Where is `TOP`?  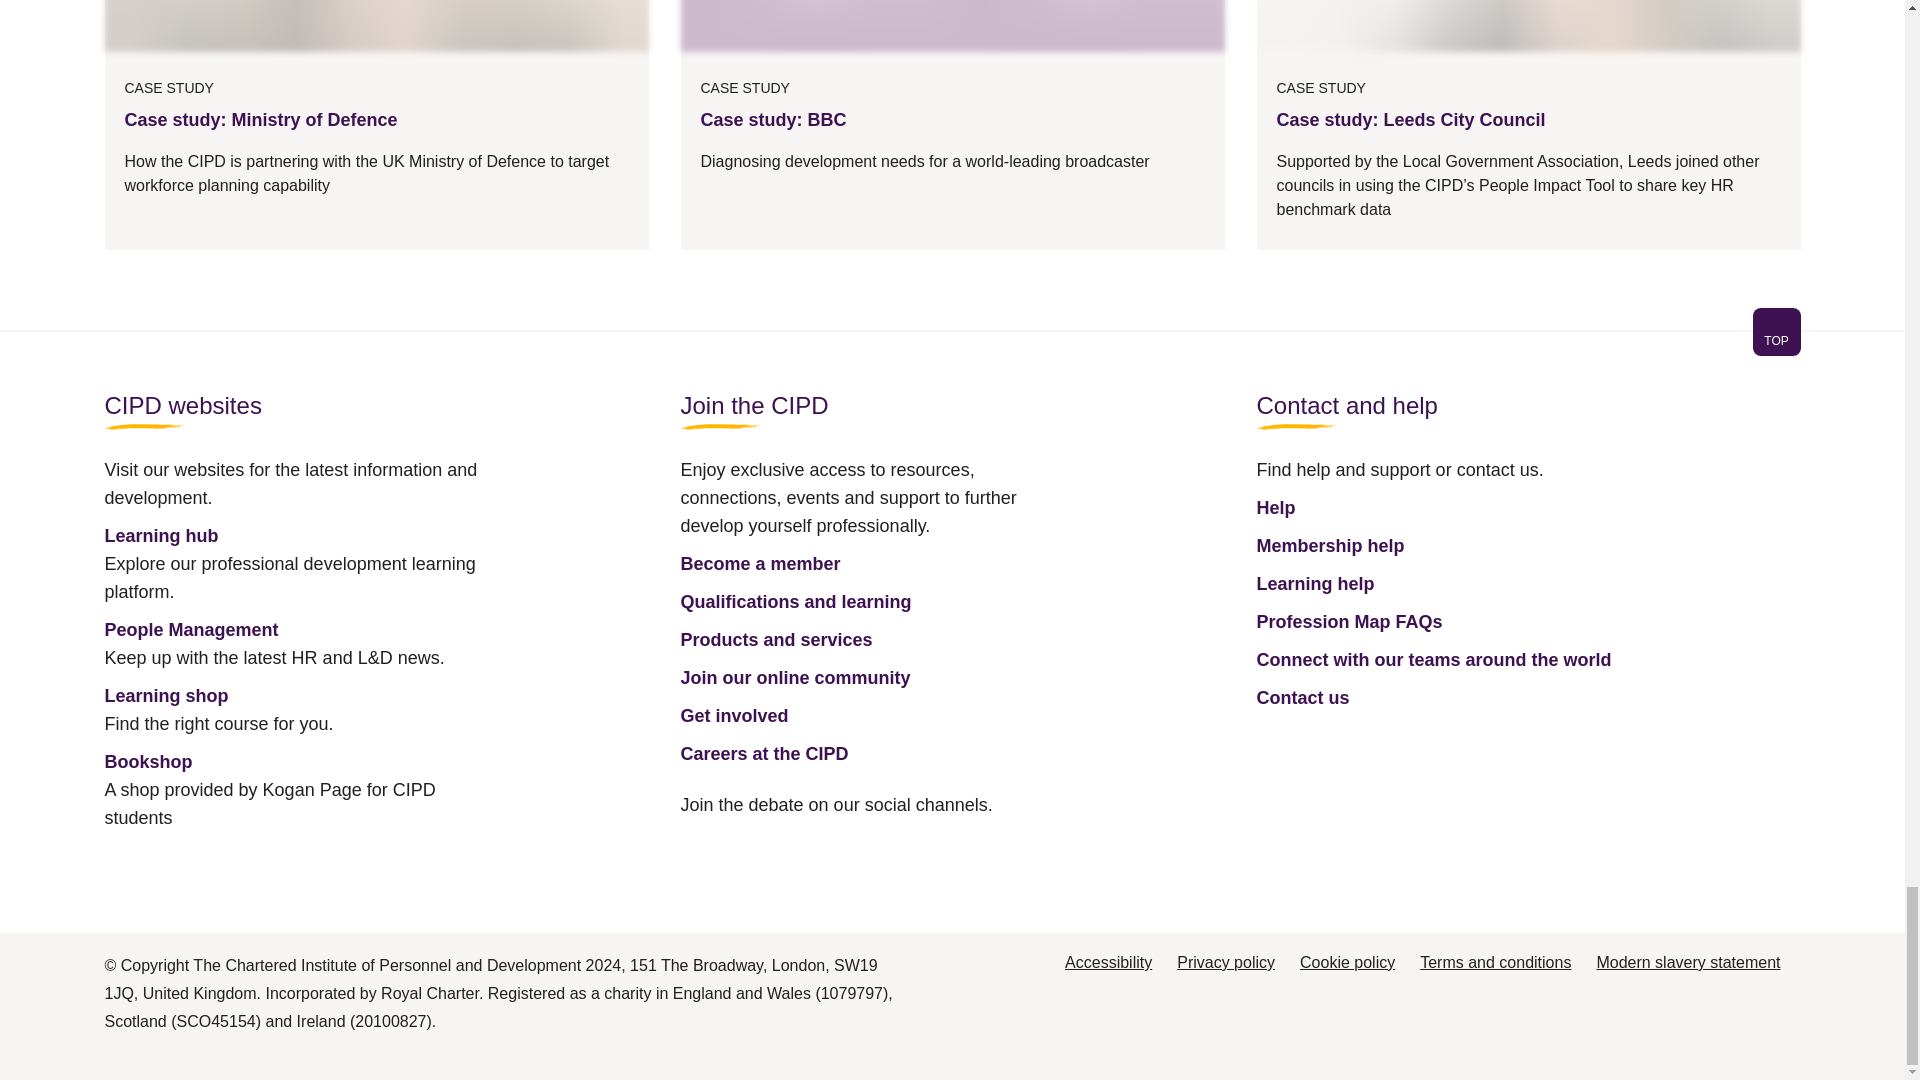
TOP is located at coordinates (951, 344).